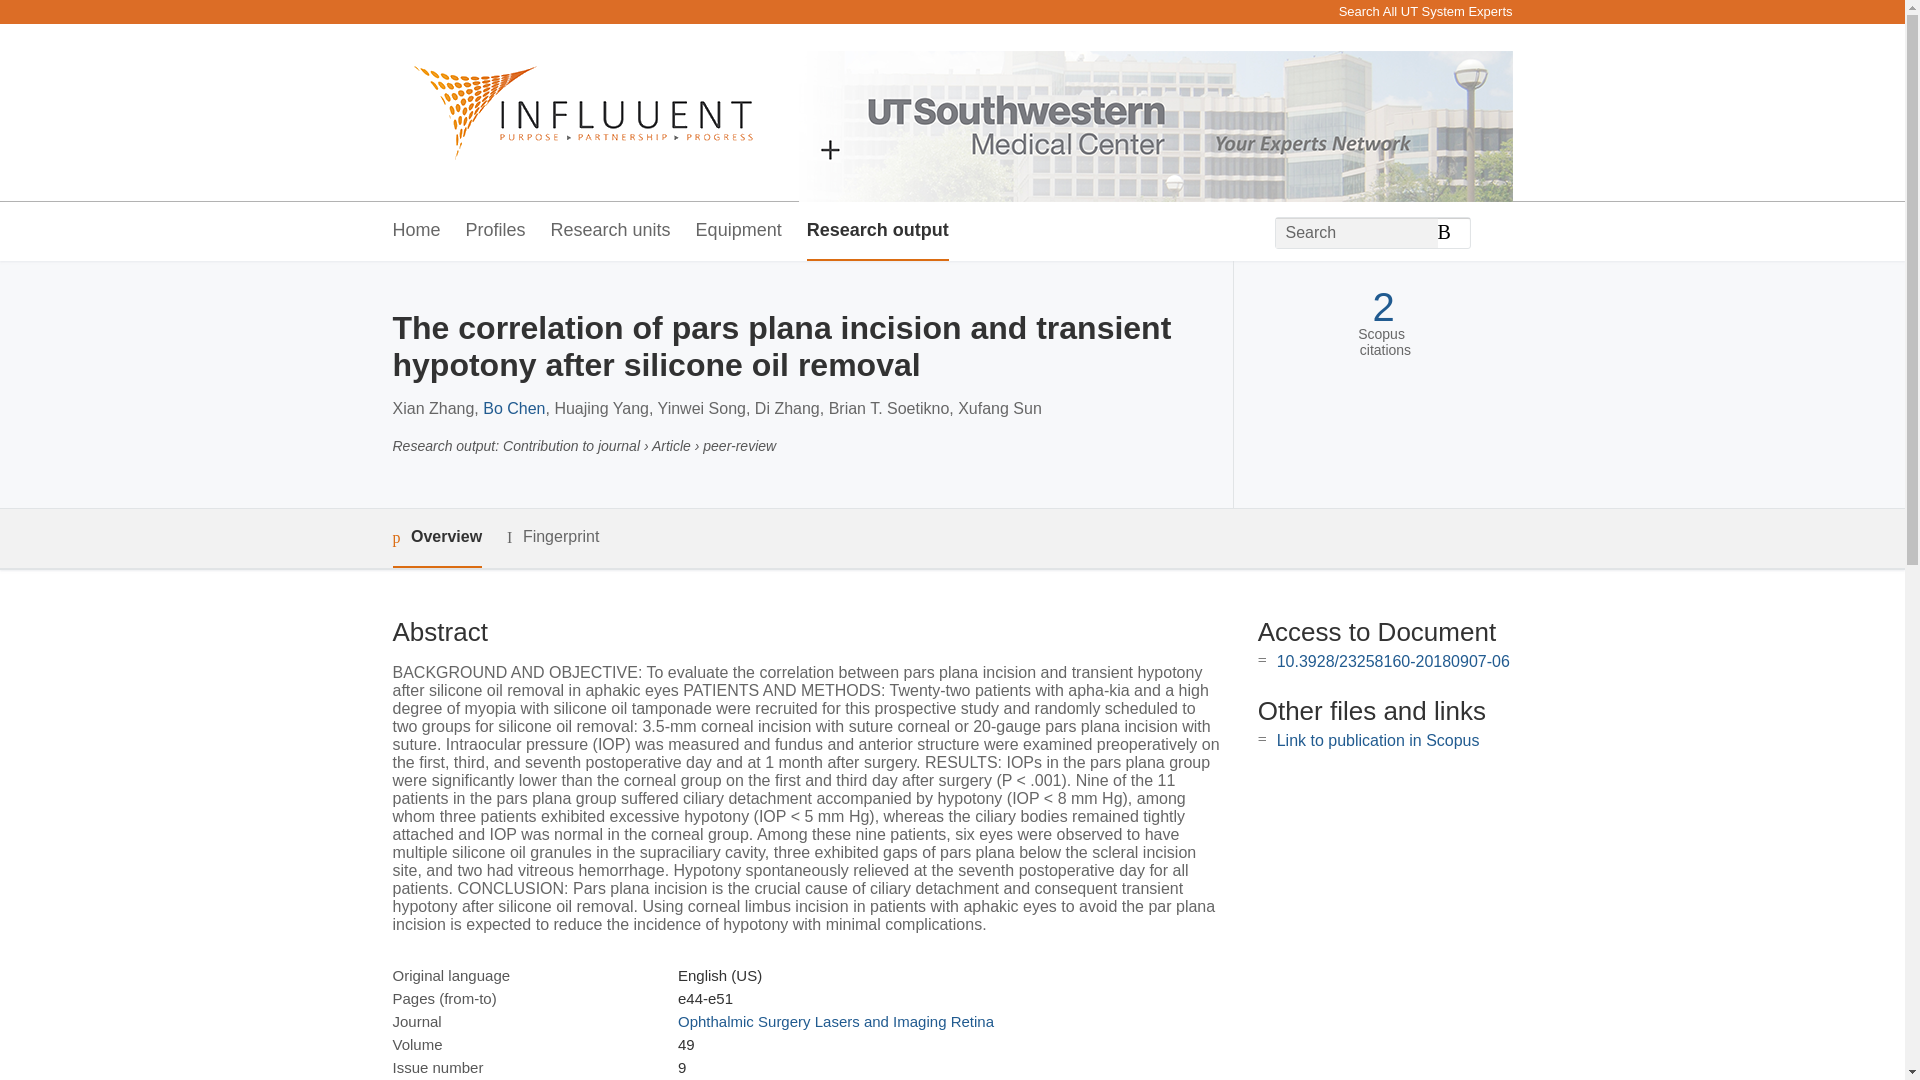 This screenshot has height=1080, width=1920. What do you see at coordinates (436, 538) in the screenshot?
I see `Overview` at bounding box center [436, 538].